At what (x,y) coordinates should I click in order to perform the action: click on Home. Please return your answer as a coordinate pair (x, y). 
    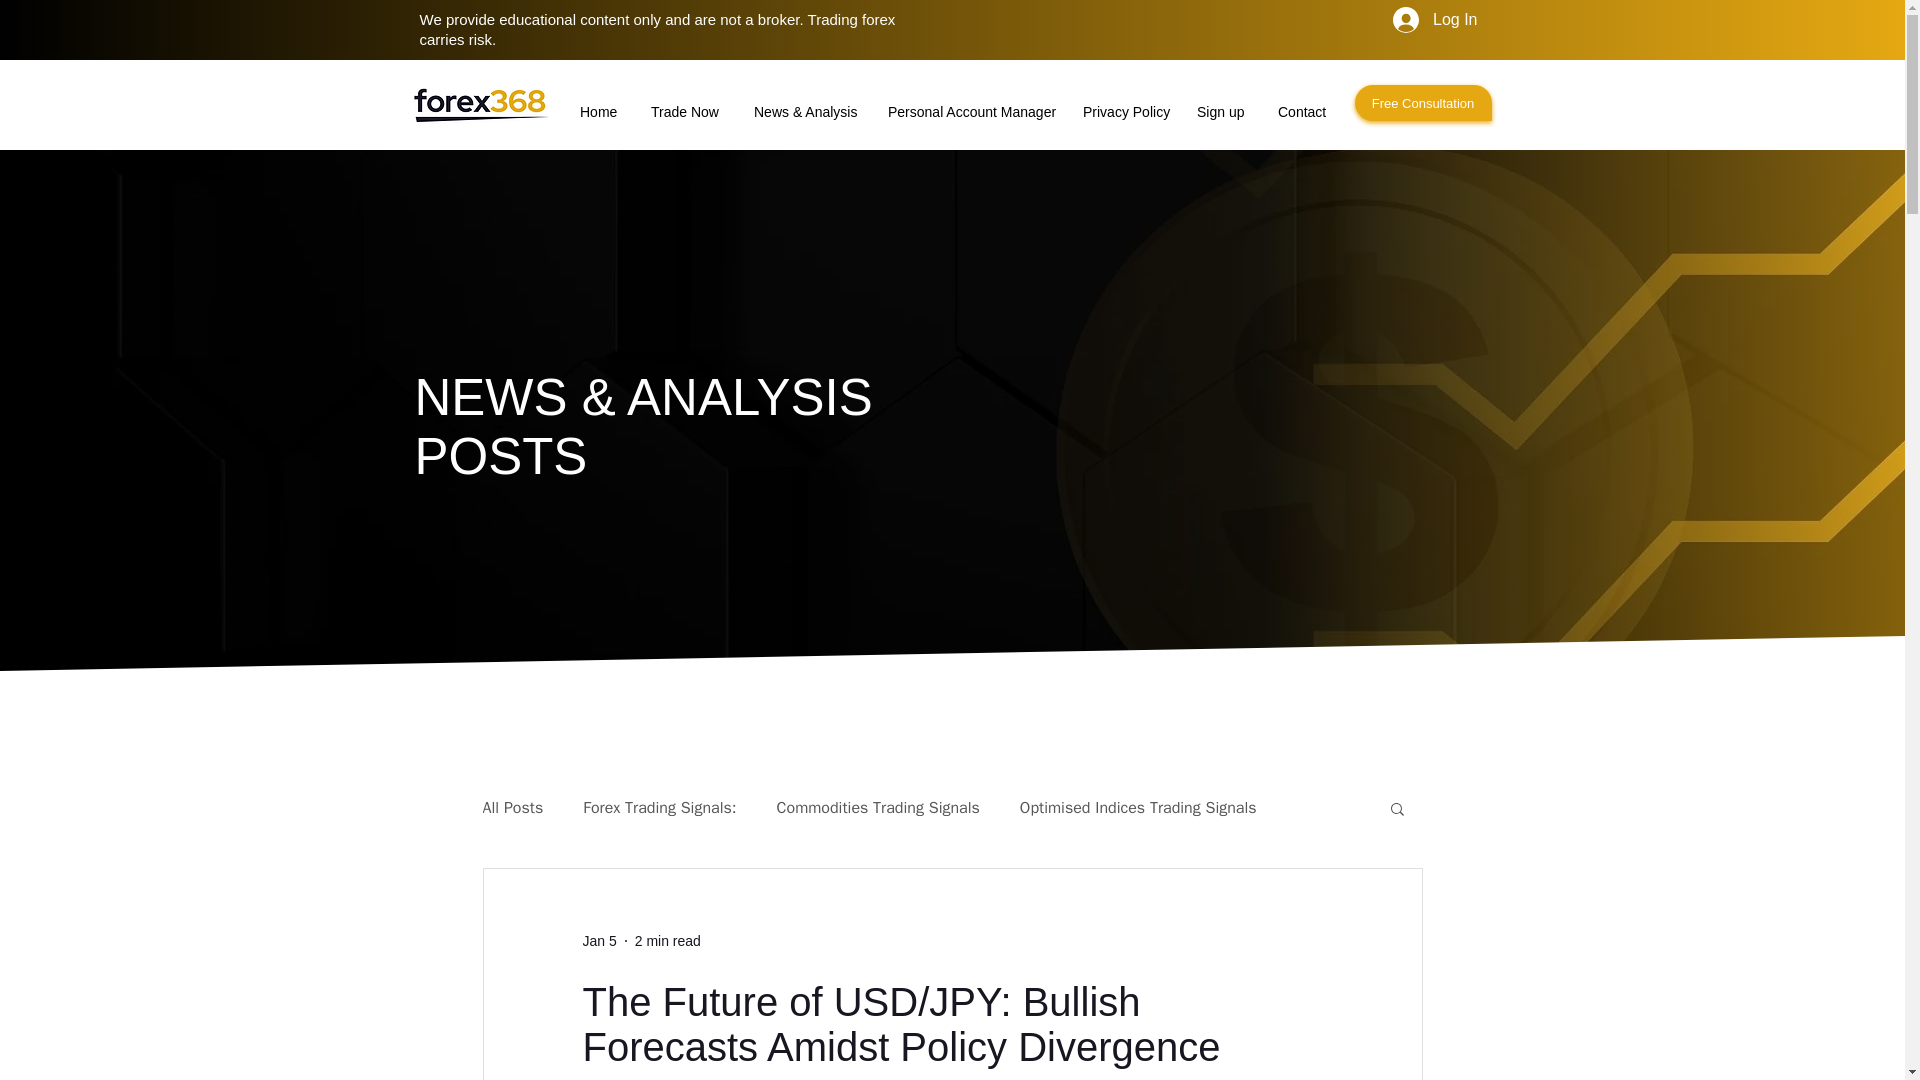
    Looking at the image, I should click on (598, 102).